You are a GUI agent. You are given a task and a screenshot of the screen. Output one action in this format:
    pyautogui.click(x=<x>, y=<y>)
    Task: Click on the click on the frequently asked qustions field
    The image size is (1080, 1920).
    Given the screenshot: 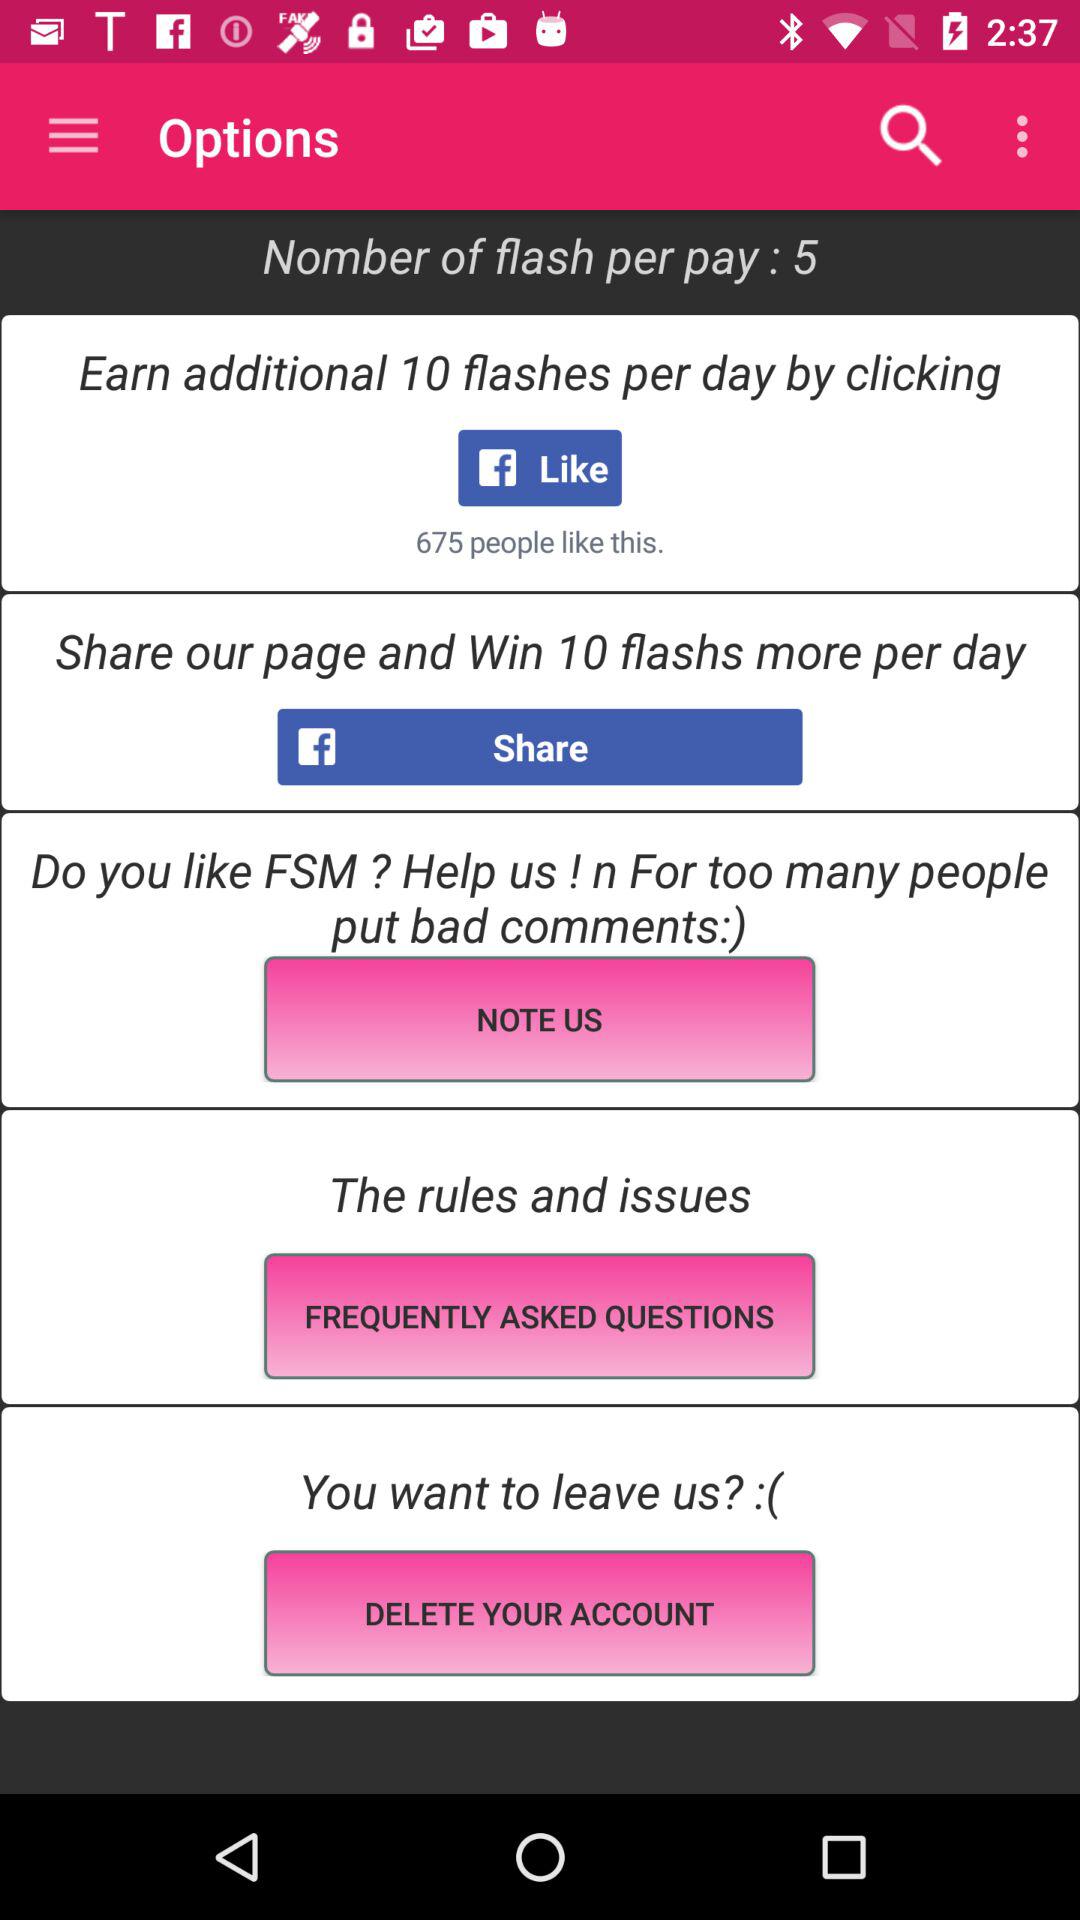 What is the action you would take?
    pyautogui.click(x=539, y=1316)
    